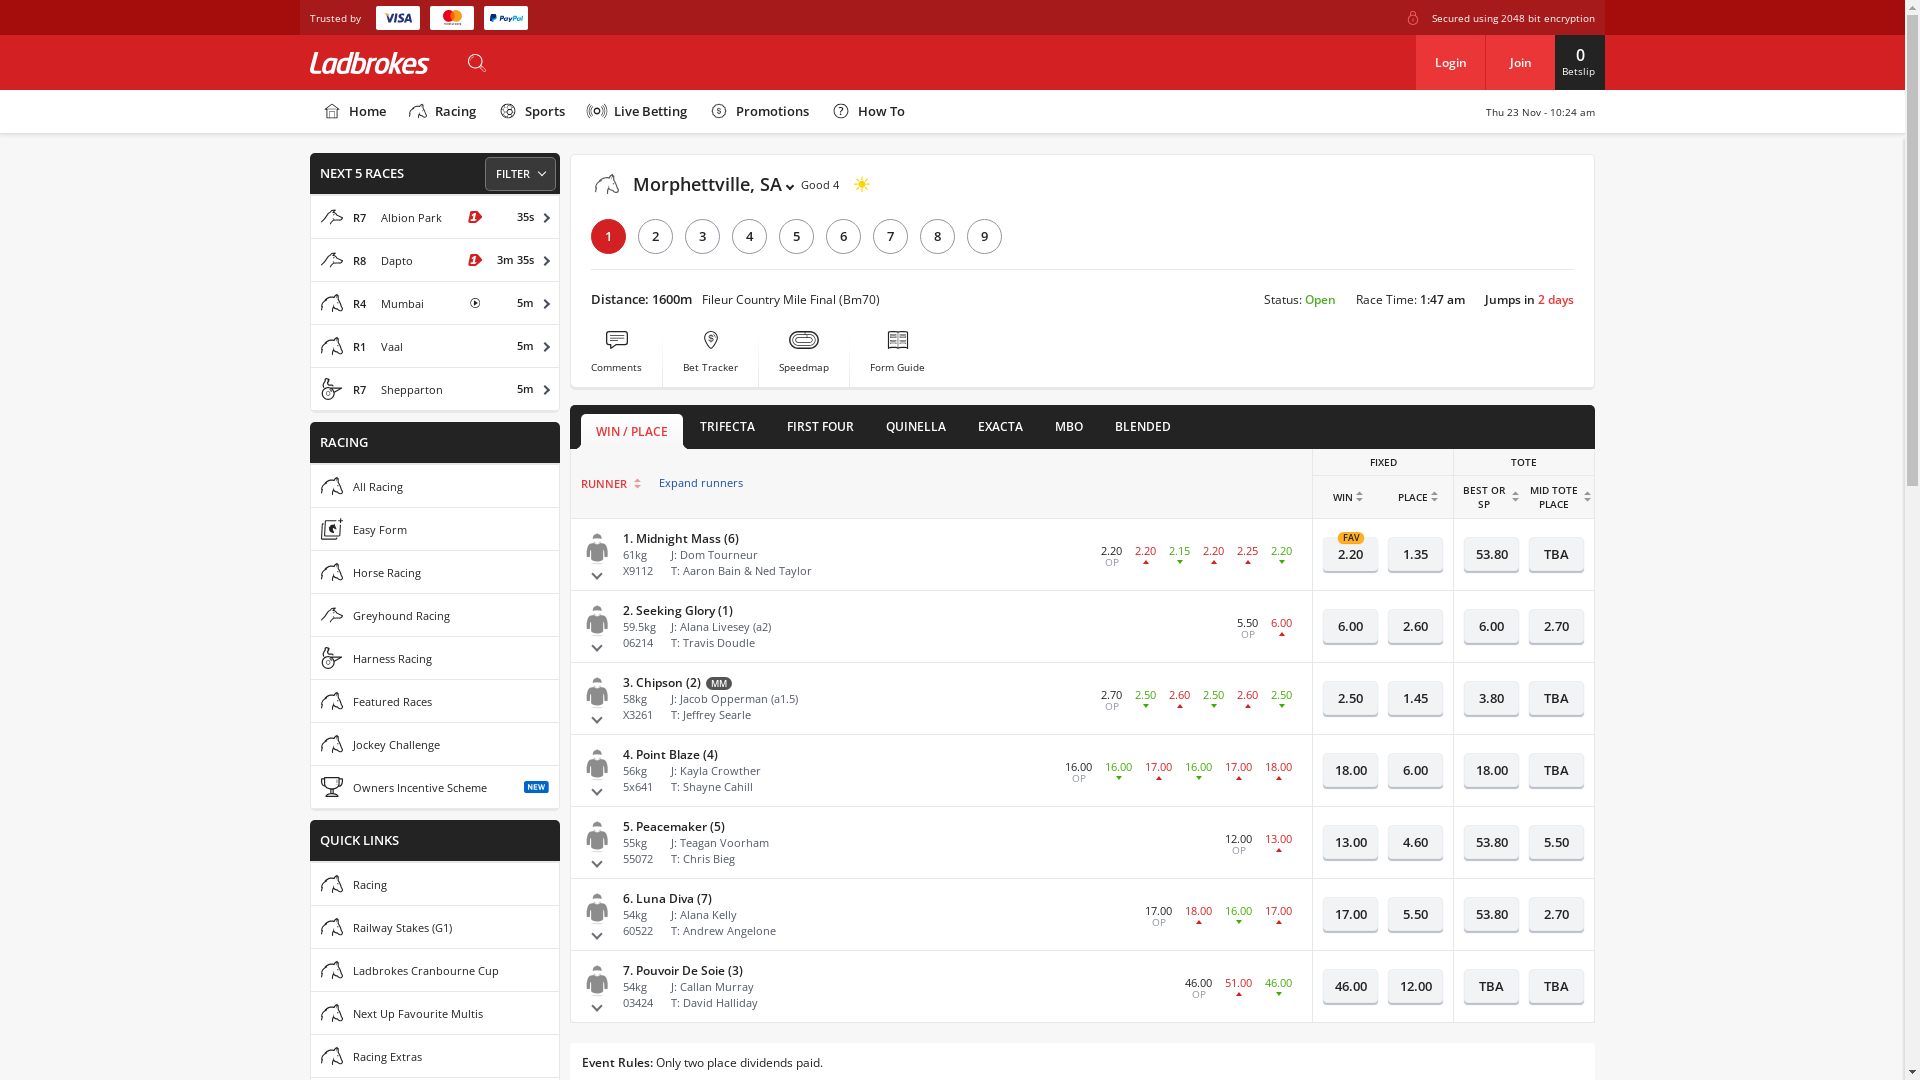 This screenshot has width=1920, height=1080. Describe the element at coordinates (702, 236) in the screenshot. I see `3` at that location.